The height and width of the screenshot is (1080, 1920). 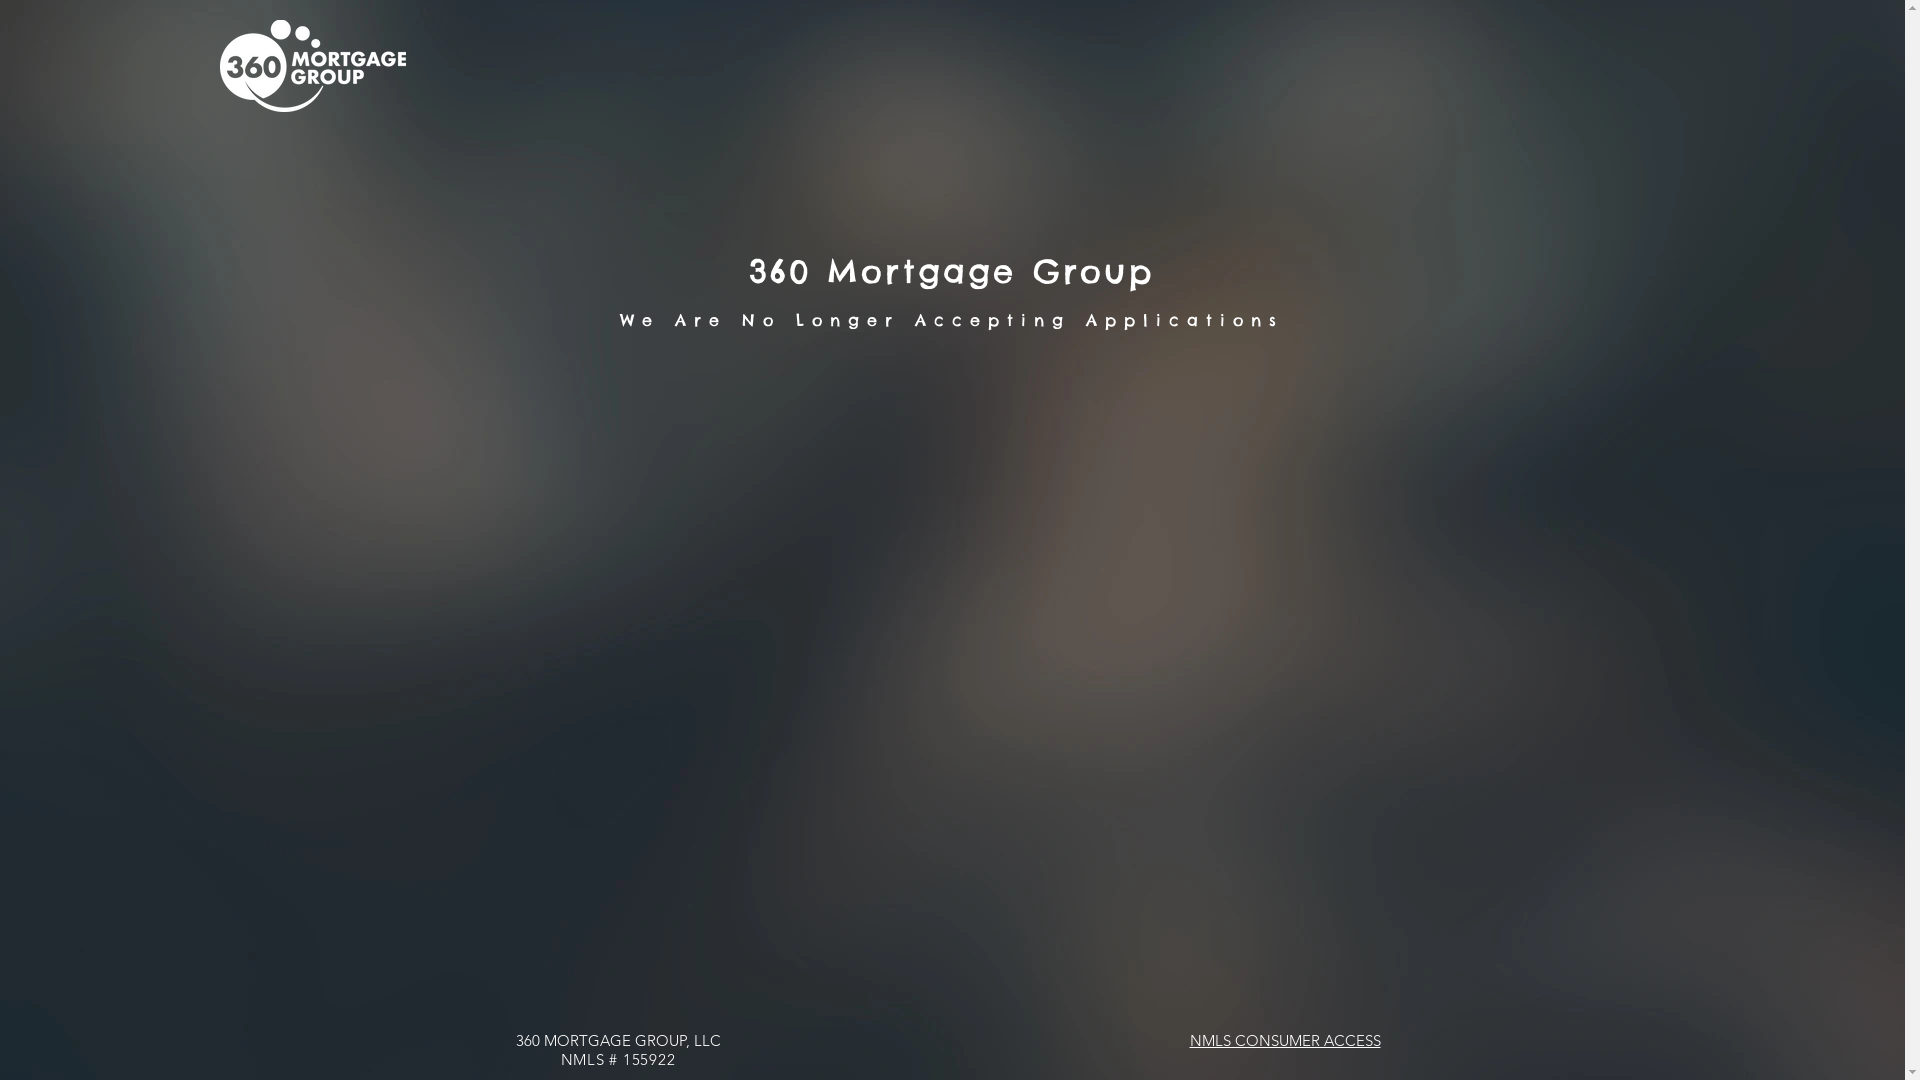 What do you see at coordinates (313, 66) in the screenshot?
I see `360-whitelogo-transparent back.png` at bounding box center [313, 66].